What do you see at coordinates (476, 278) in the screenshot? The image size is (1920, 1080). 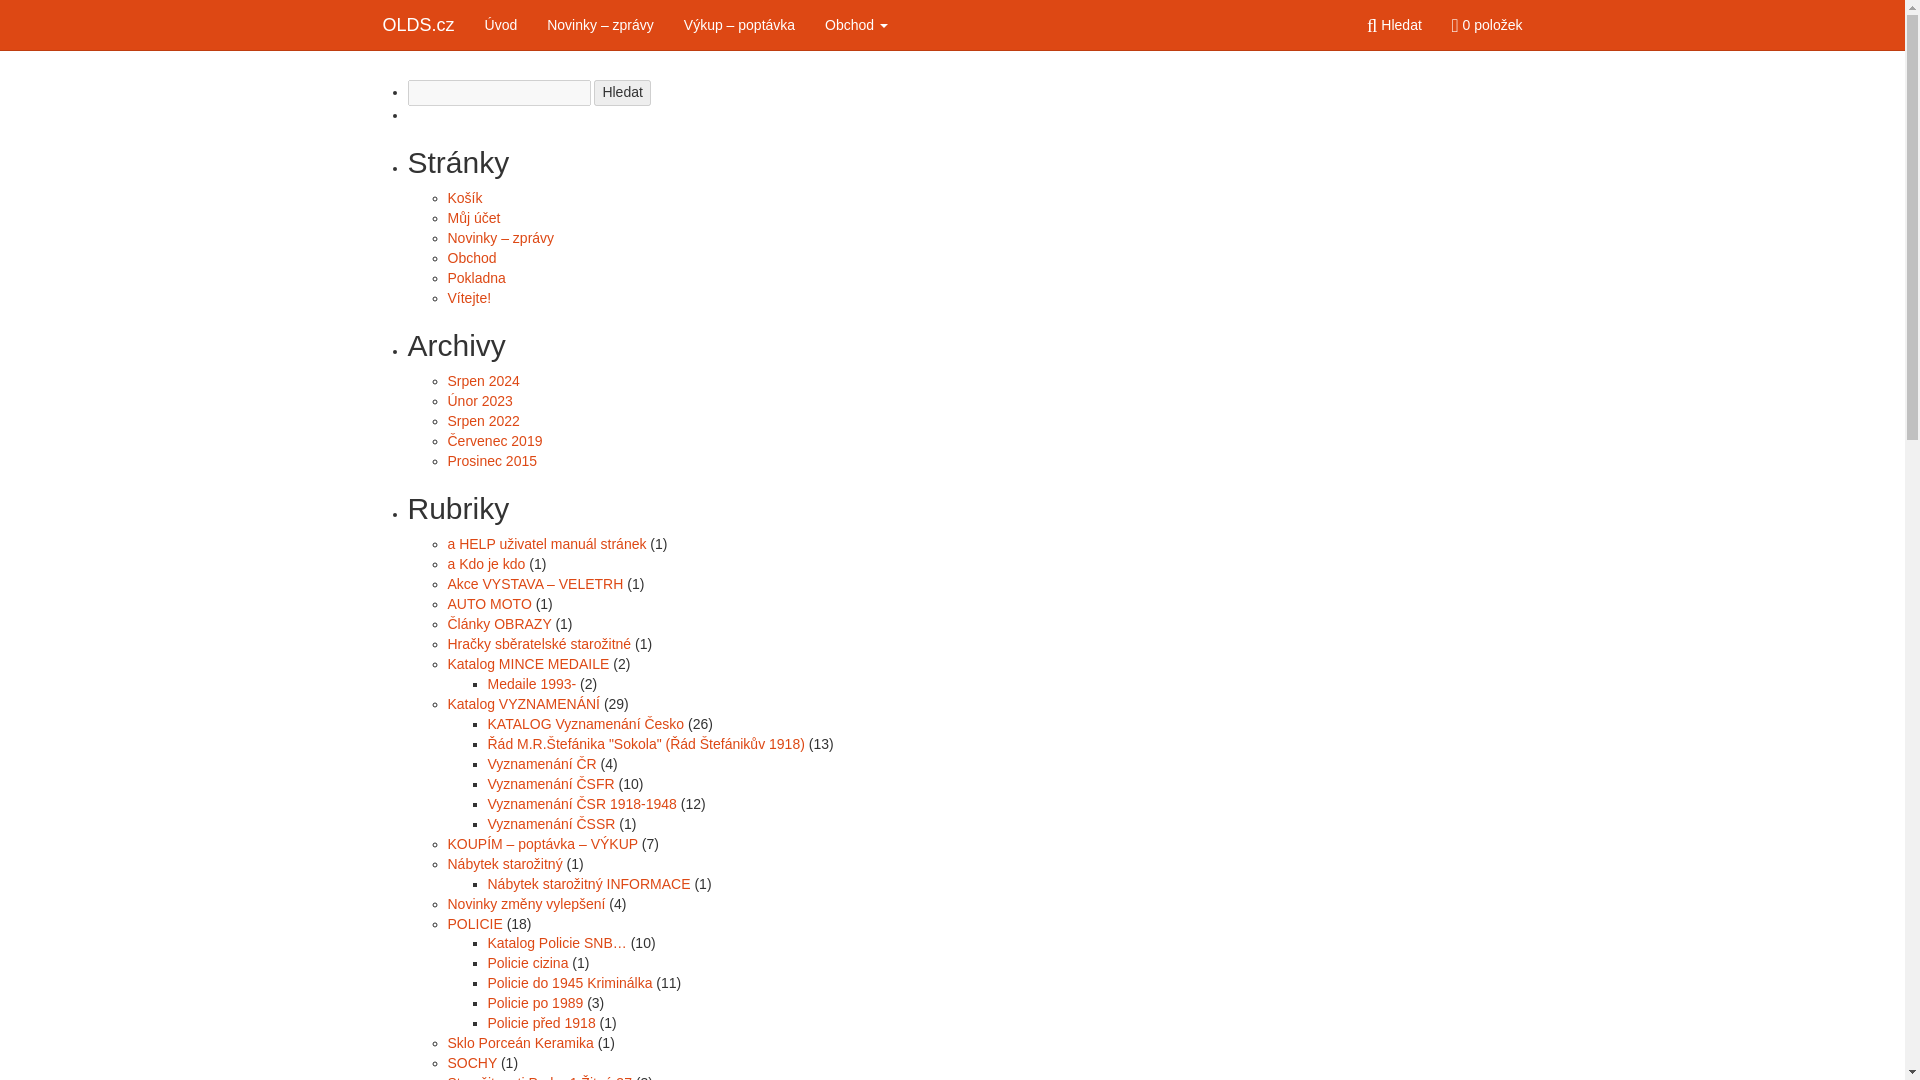 I see `Pokladna` at bounding box center [476, 278].